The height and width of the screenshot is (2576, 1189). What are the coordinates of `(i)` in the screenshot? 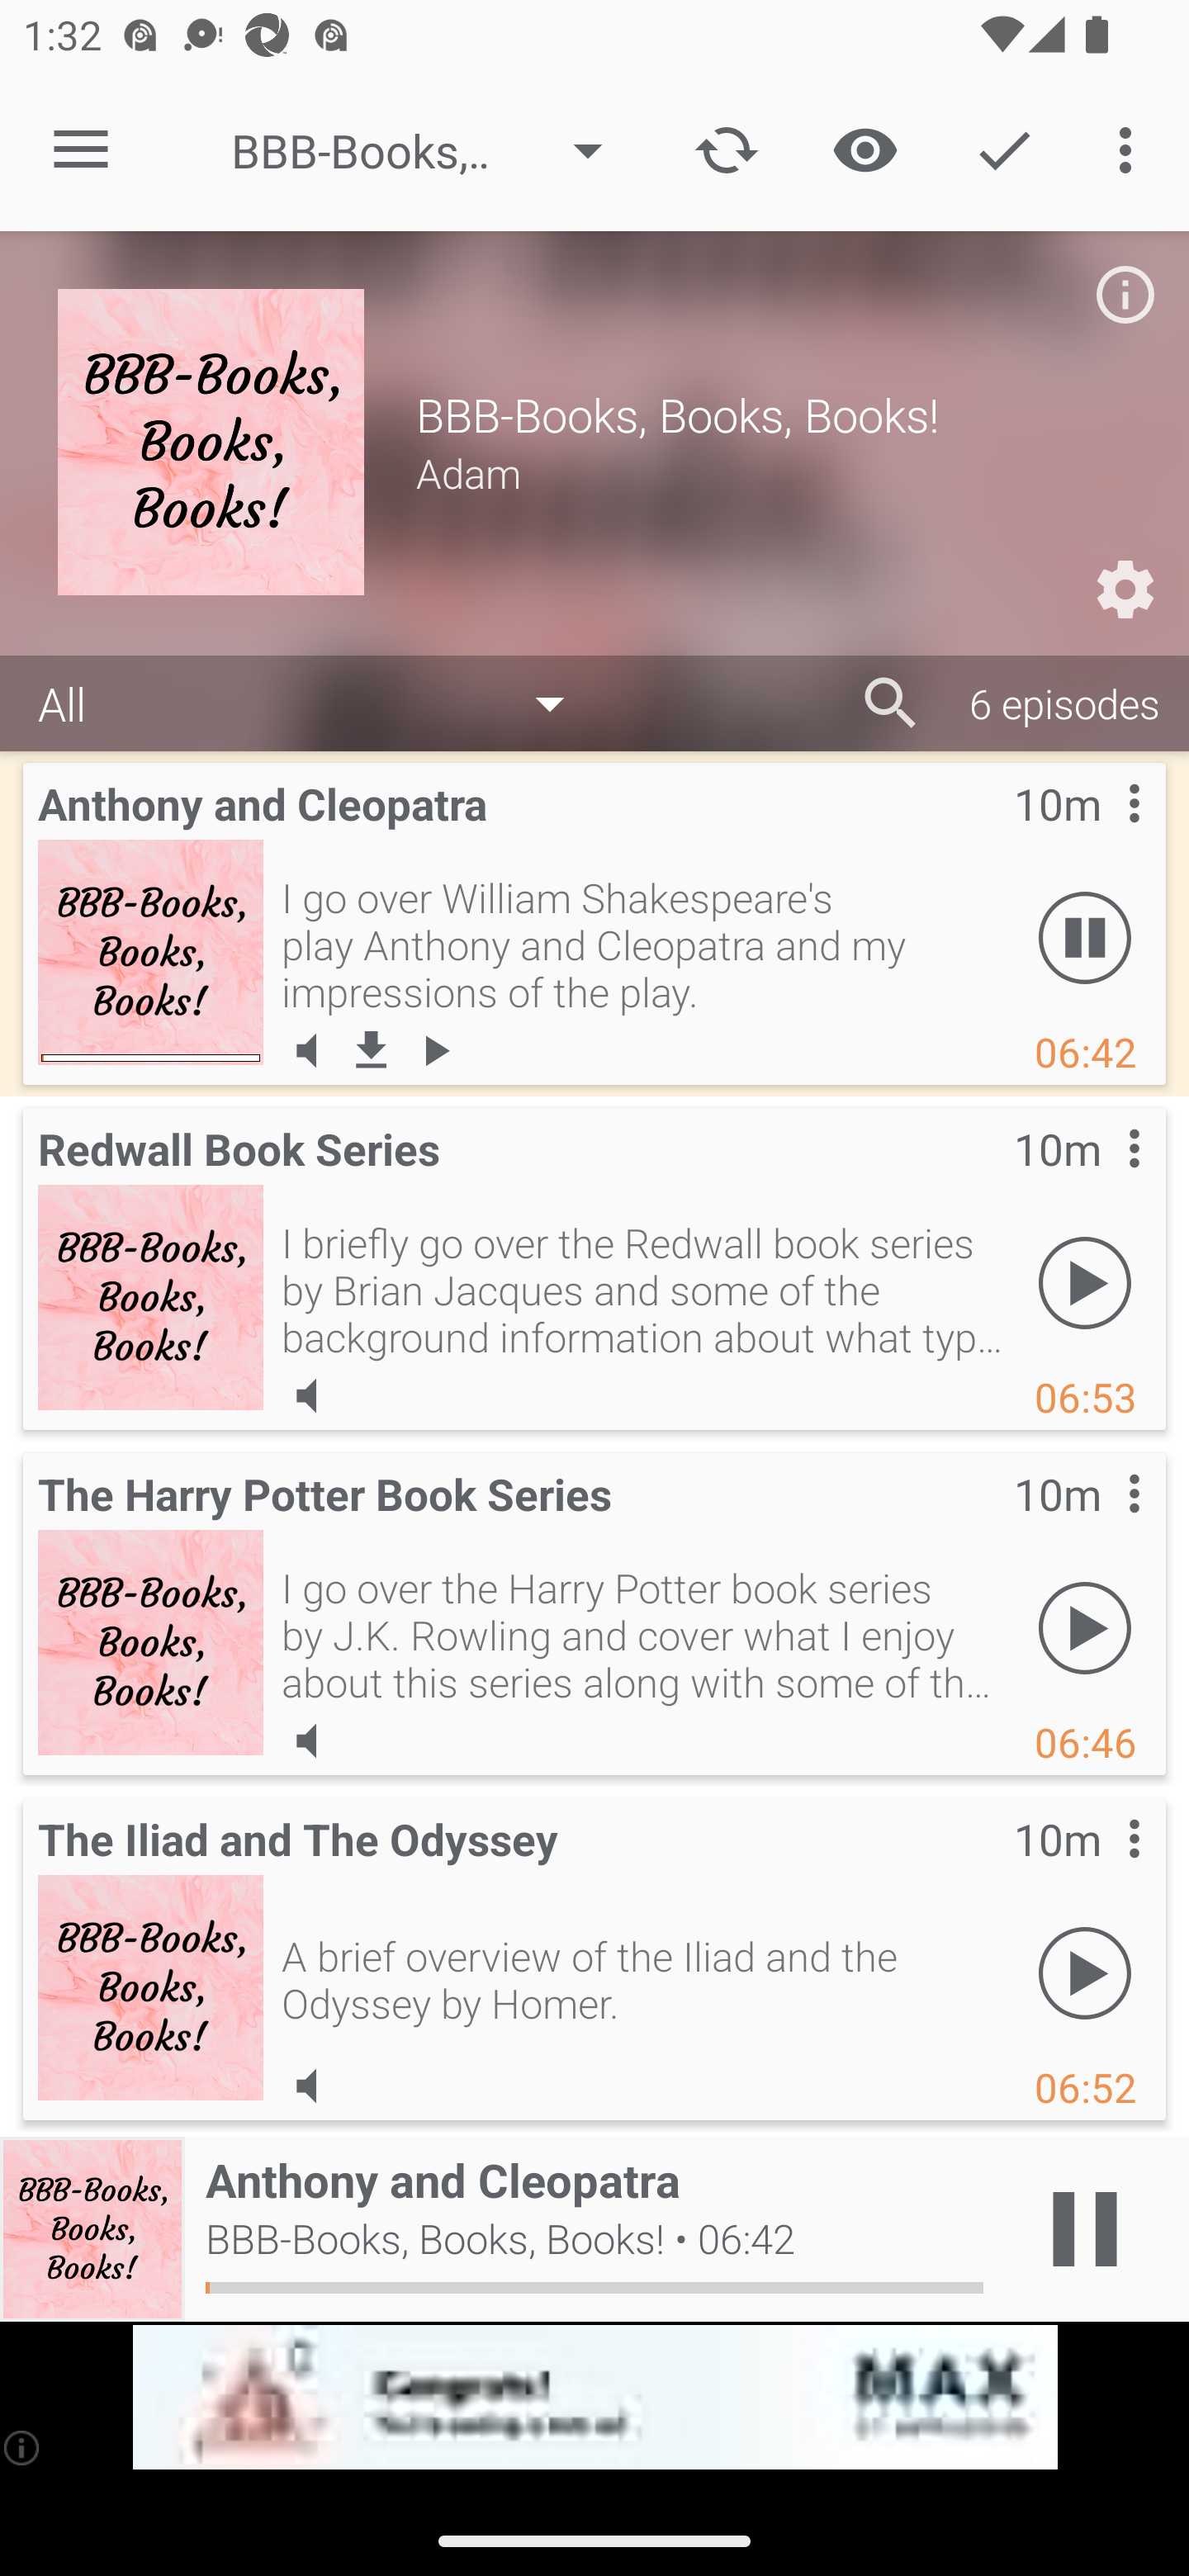 It's located at (23, 2447).